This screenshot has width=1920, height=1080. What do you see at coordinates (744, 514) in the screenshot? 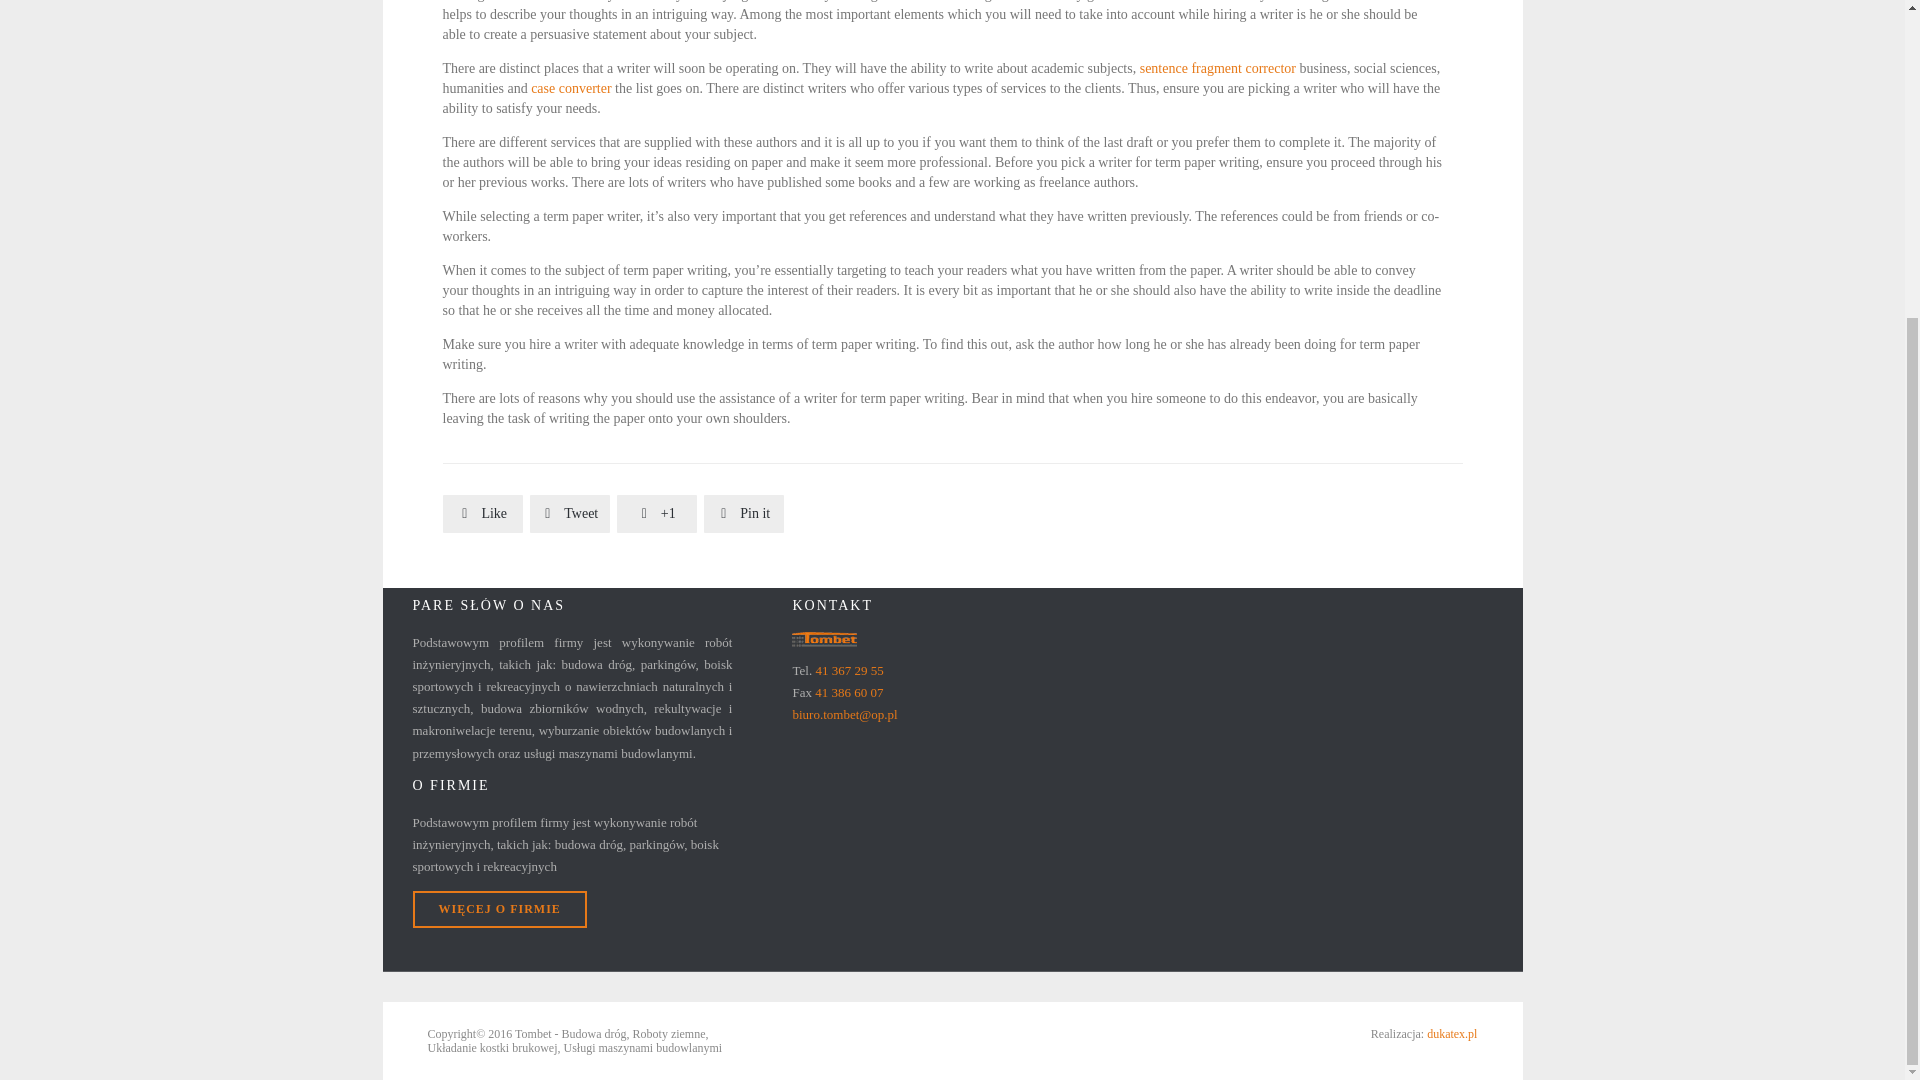
I see `Share on Pinterest` at bounding box center [744, 514].